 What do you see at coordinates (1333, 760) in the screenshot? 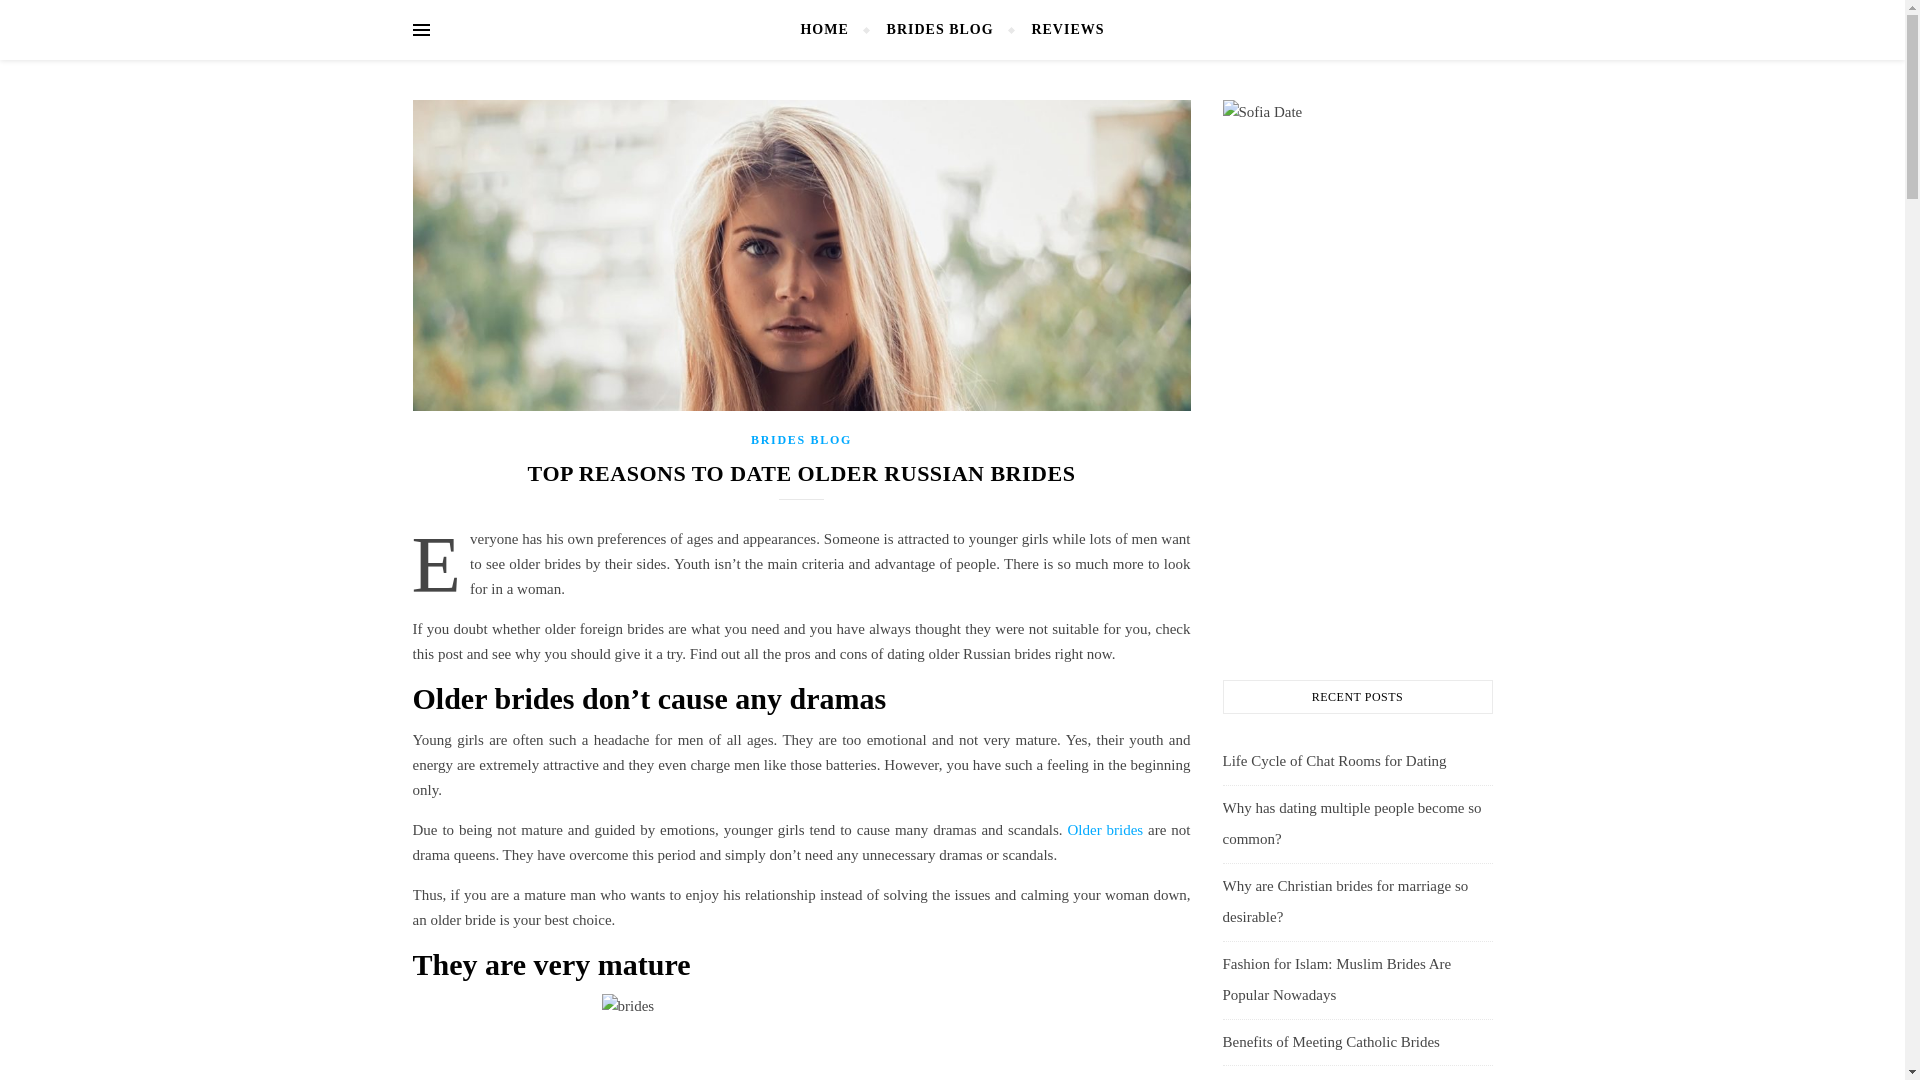
I see `Life Cycle of Chat Rooms for Dating` at bounding box center [1333, 760].